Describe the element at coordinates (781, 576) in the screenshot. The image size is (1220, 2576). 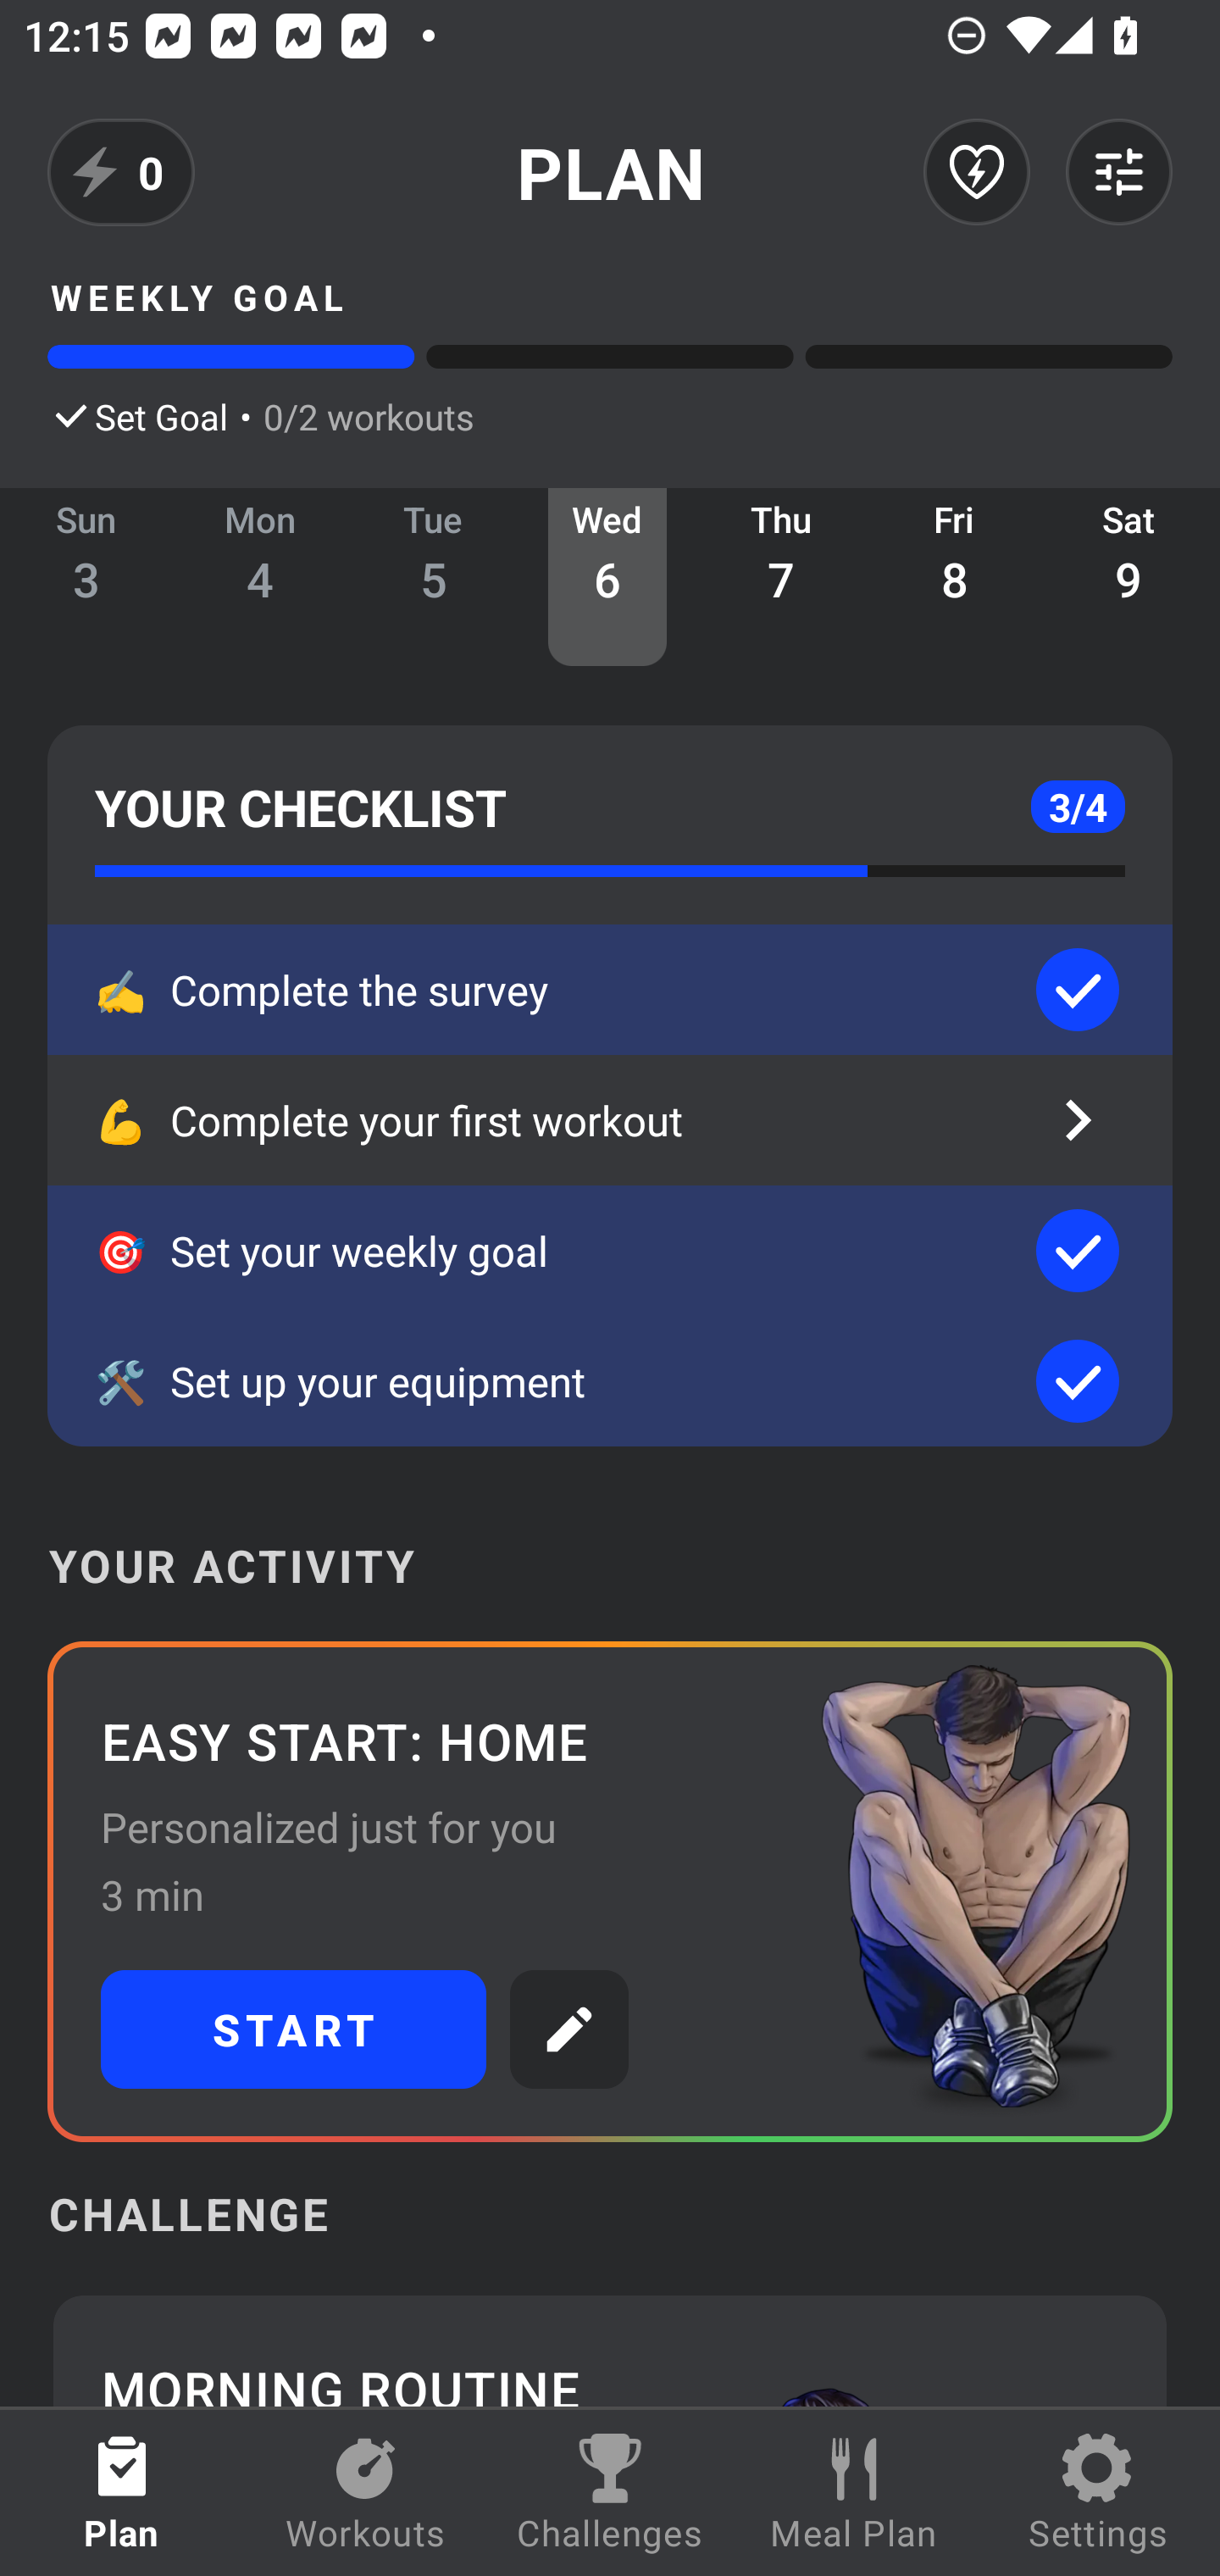
I see `Thu 7` at that location.